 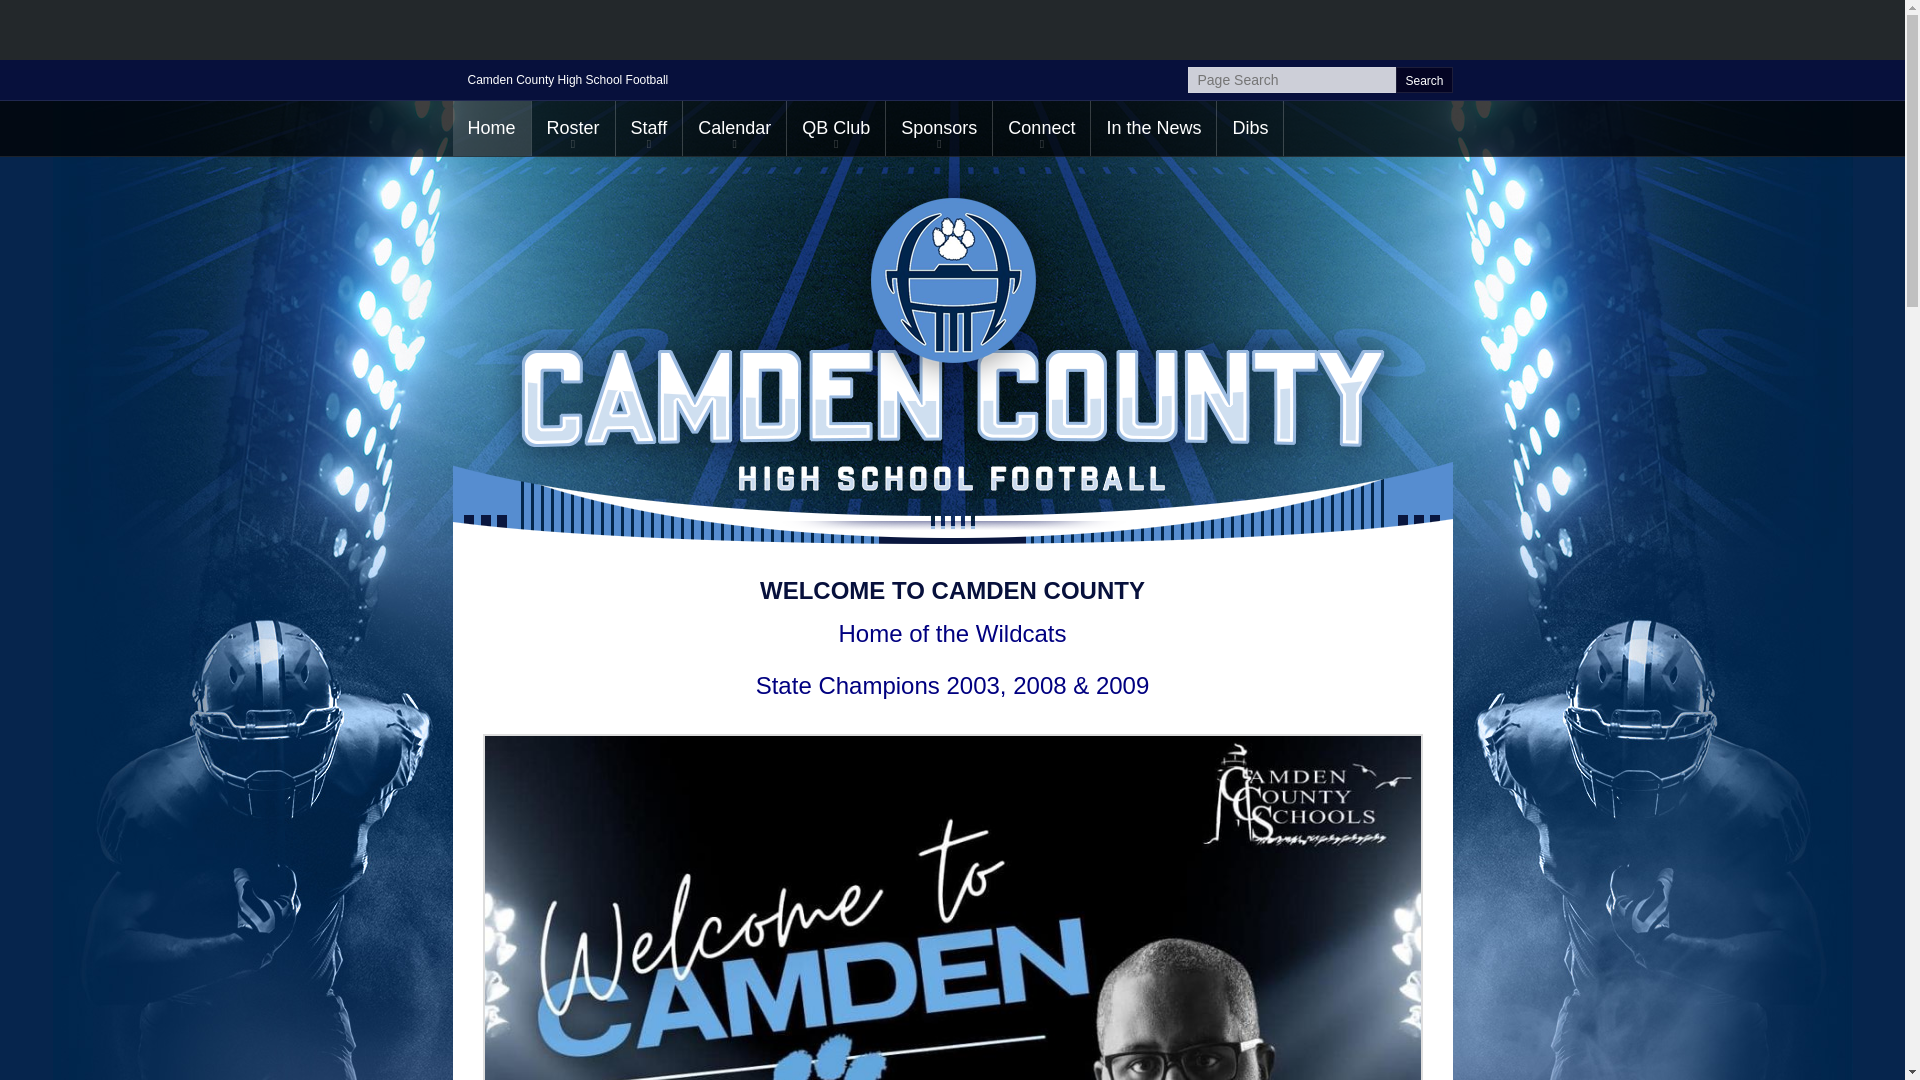 What do you see at coordinates (1041, 128) in the screenshot?
I see `click to go to 'Connect'` at bounding box center [1041, 128].